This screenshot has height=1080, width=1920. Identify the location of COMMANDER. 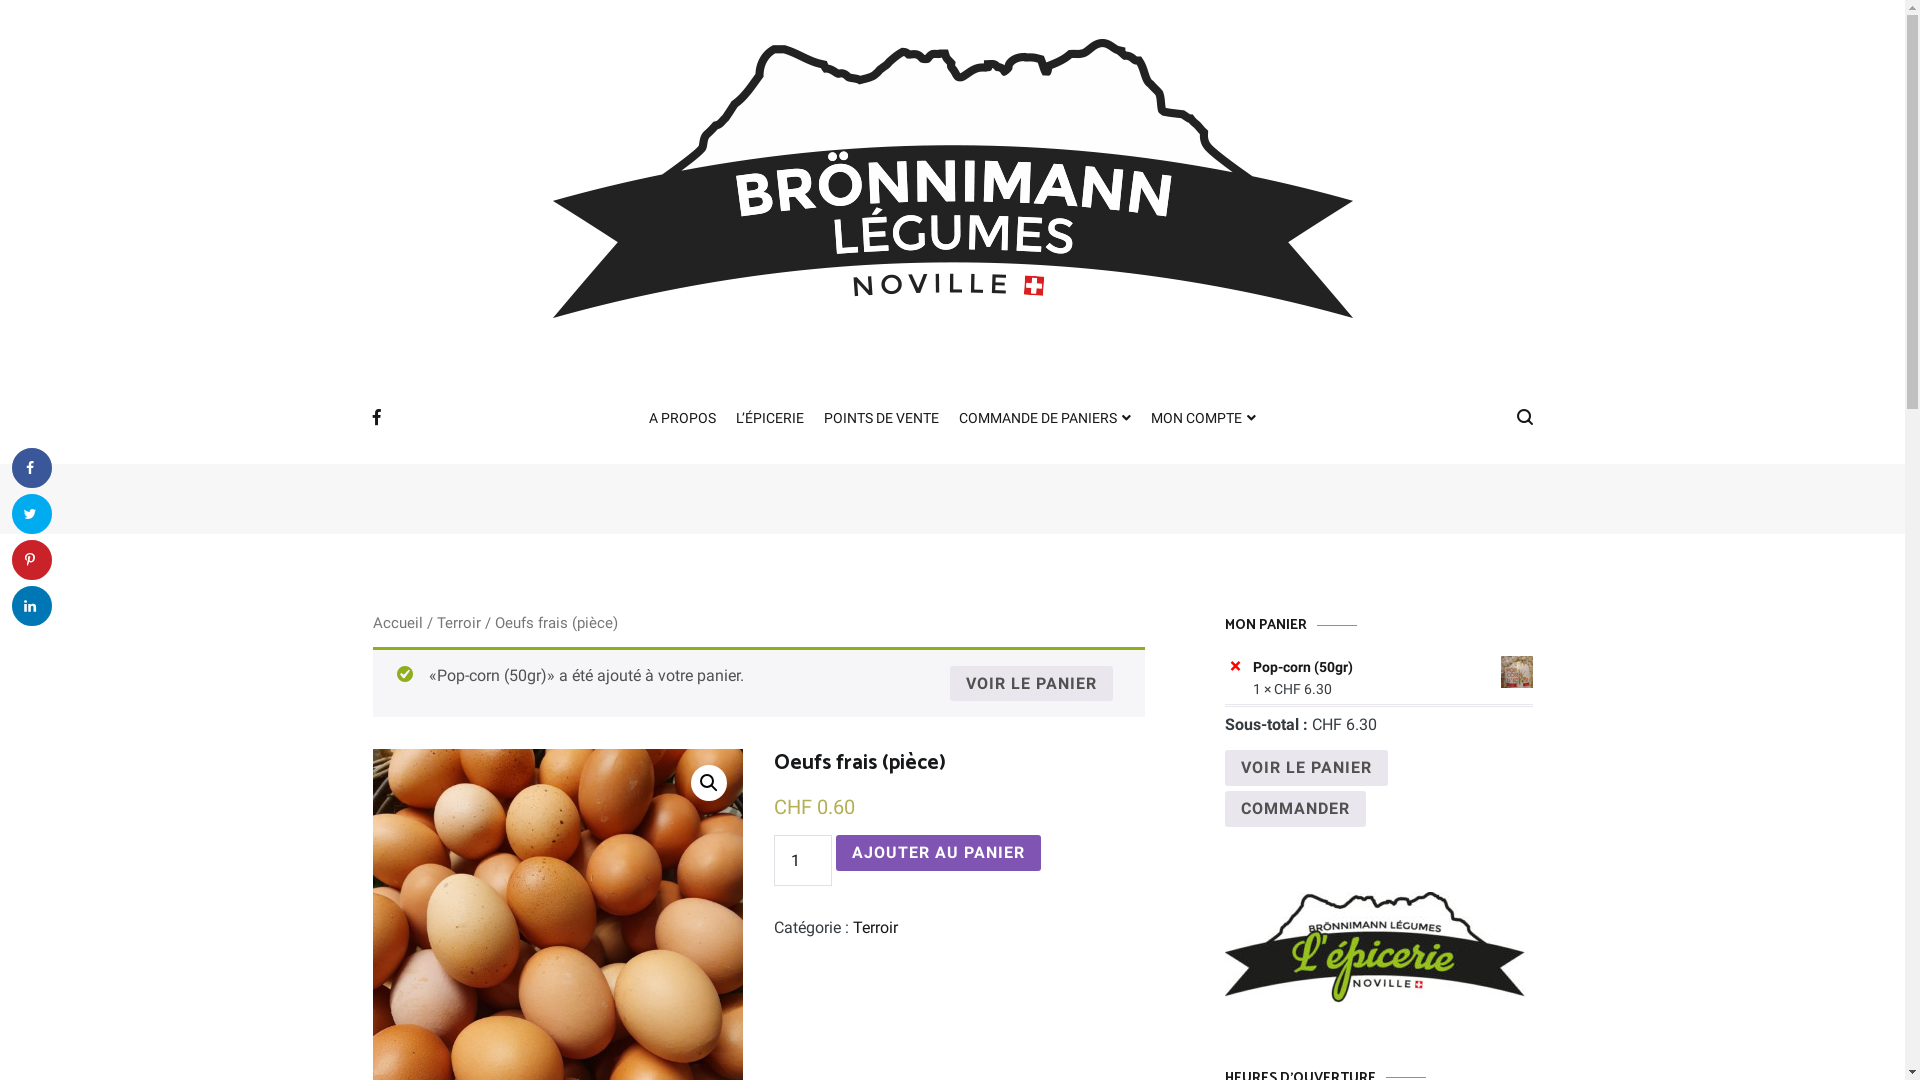
(1294, 809).